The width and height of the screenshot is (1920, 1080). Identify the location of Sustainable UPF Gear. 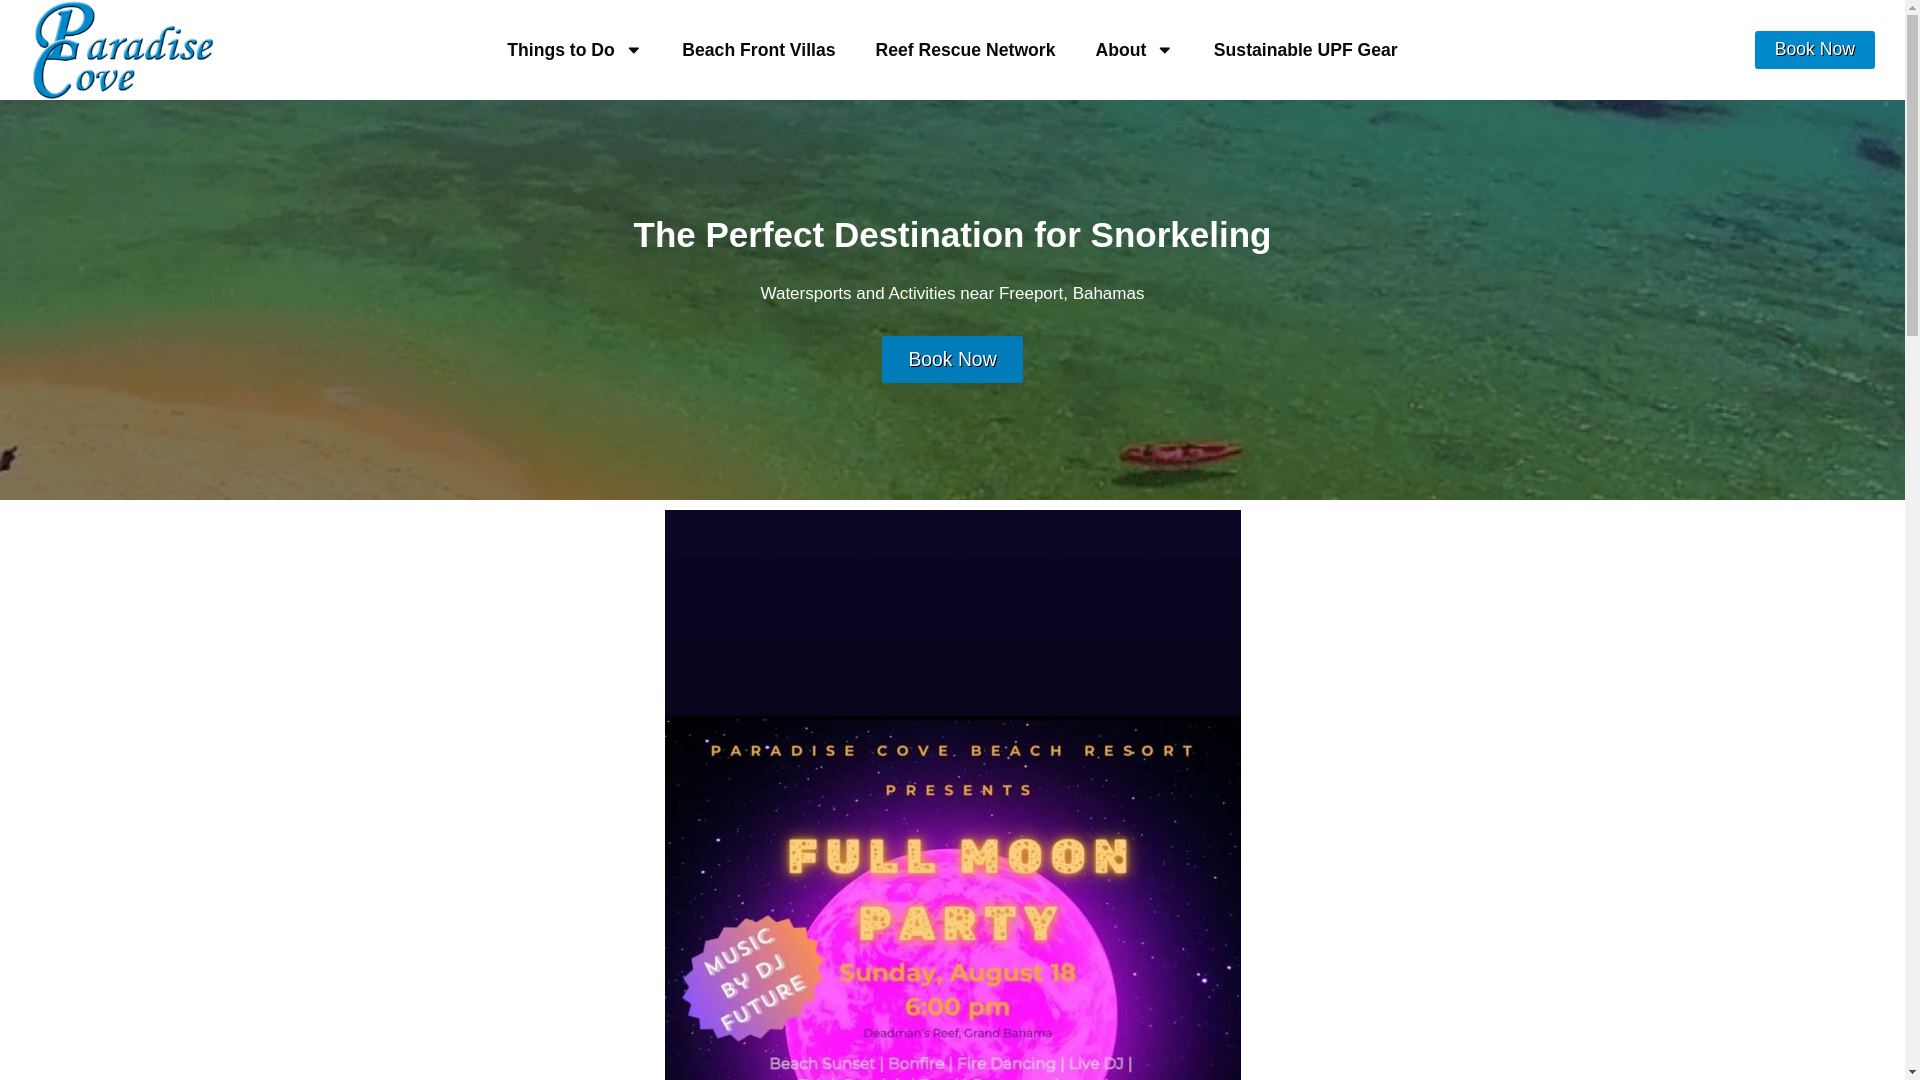
(1306, 50).